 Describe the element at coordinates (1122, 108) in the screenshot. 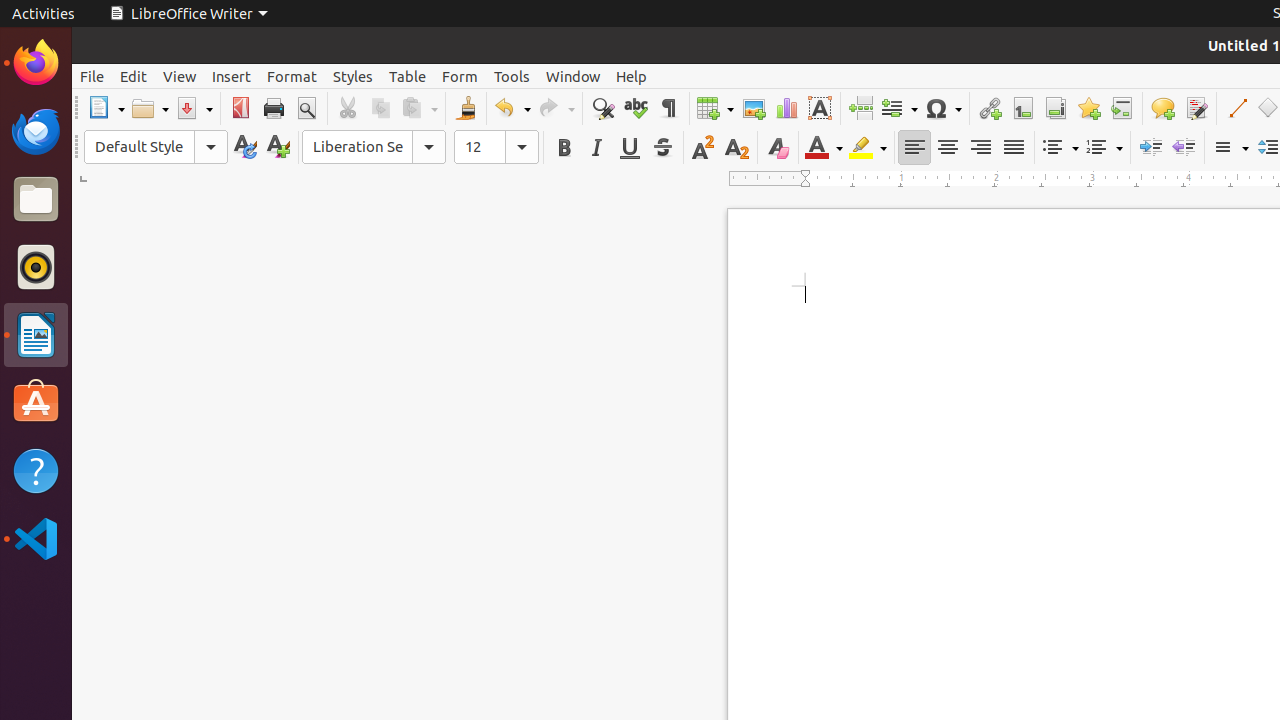

I see `Cross-reference` at that location.